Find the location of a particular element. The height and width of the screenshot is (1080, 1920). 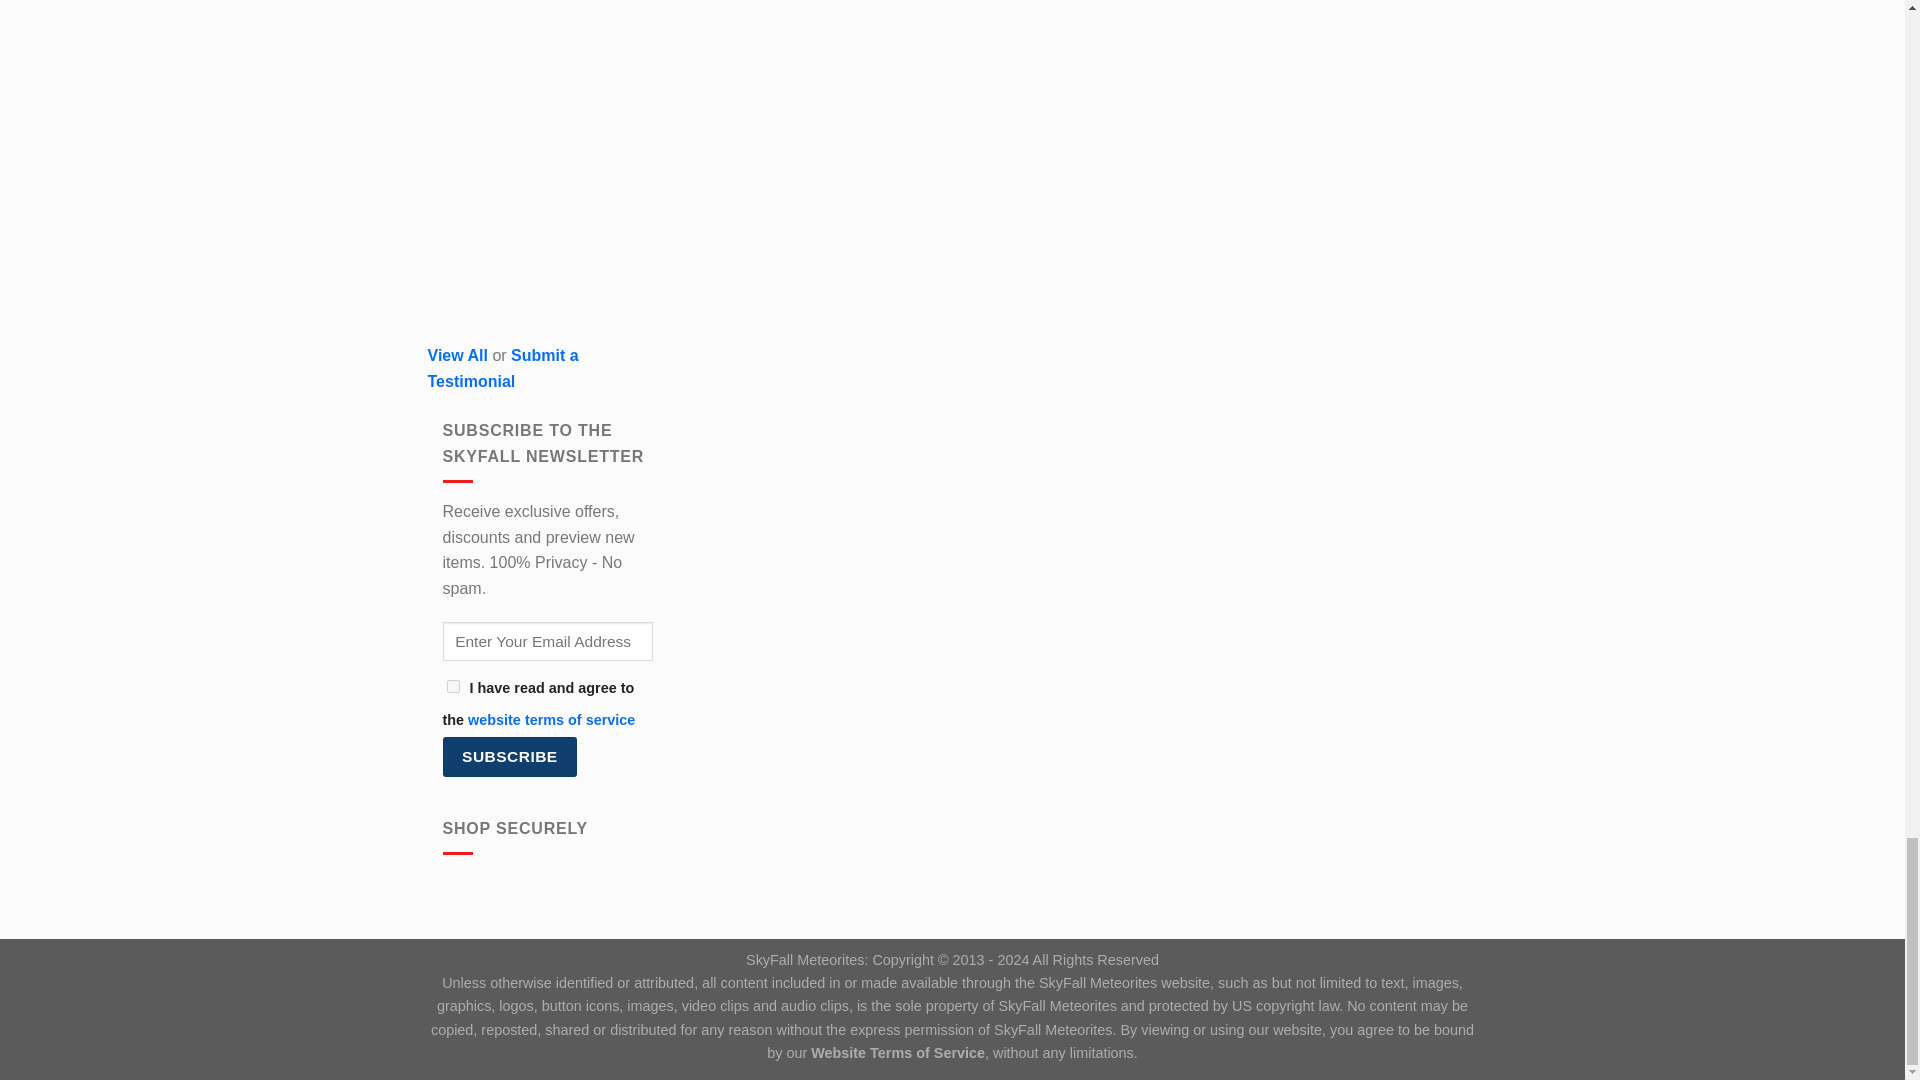

1 is located at coordinates (452, 686).